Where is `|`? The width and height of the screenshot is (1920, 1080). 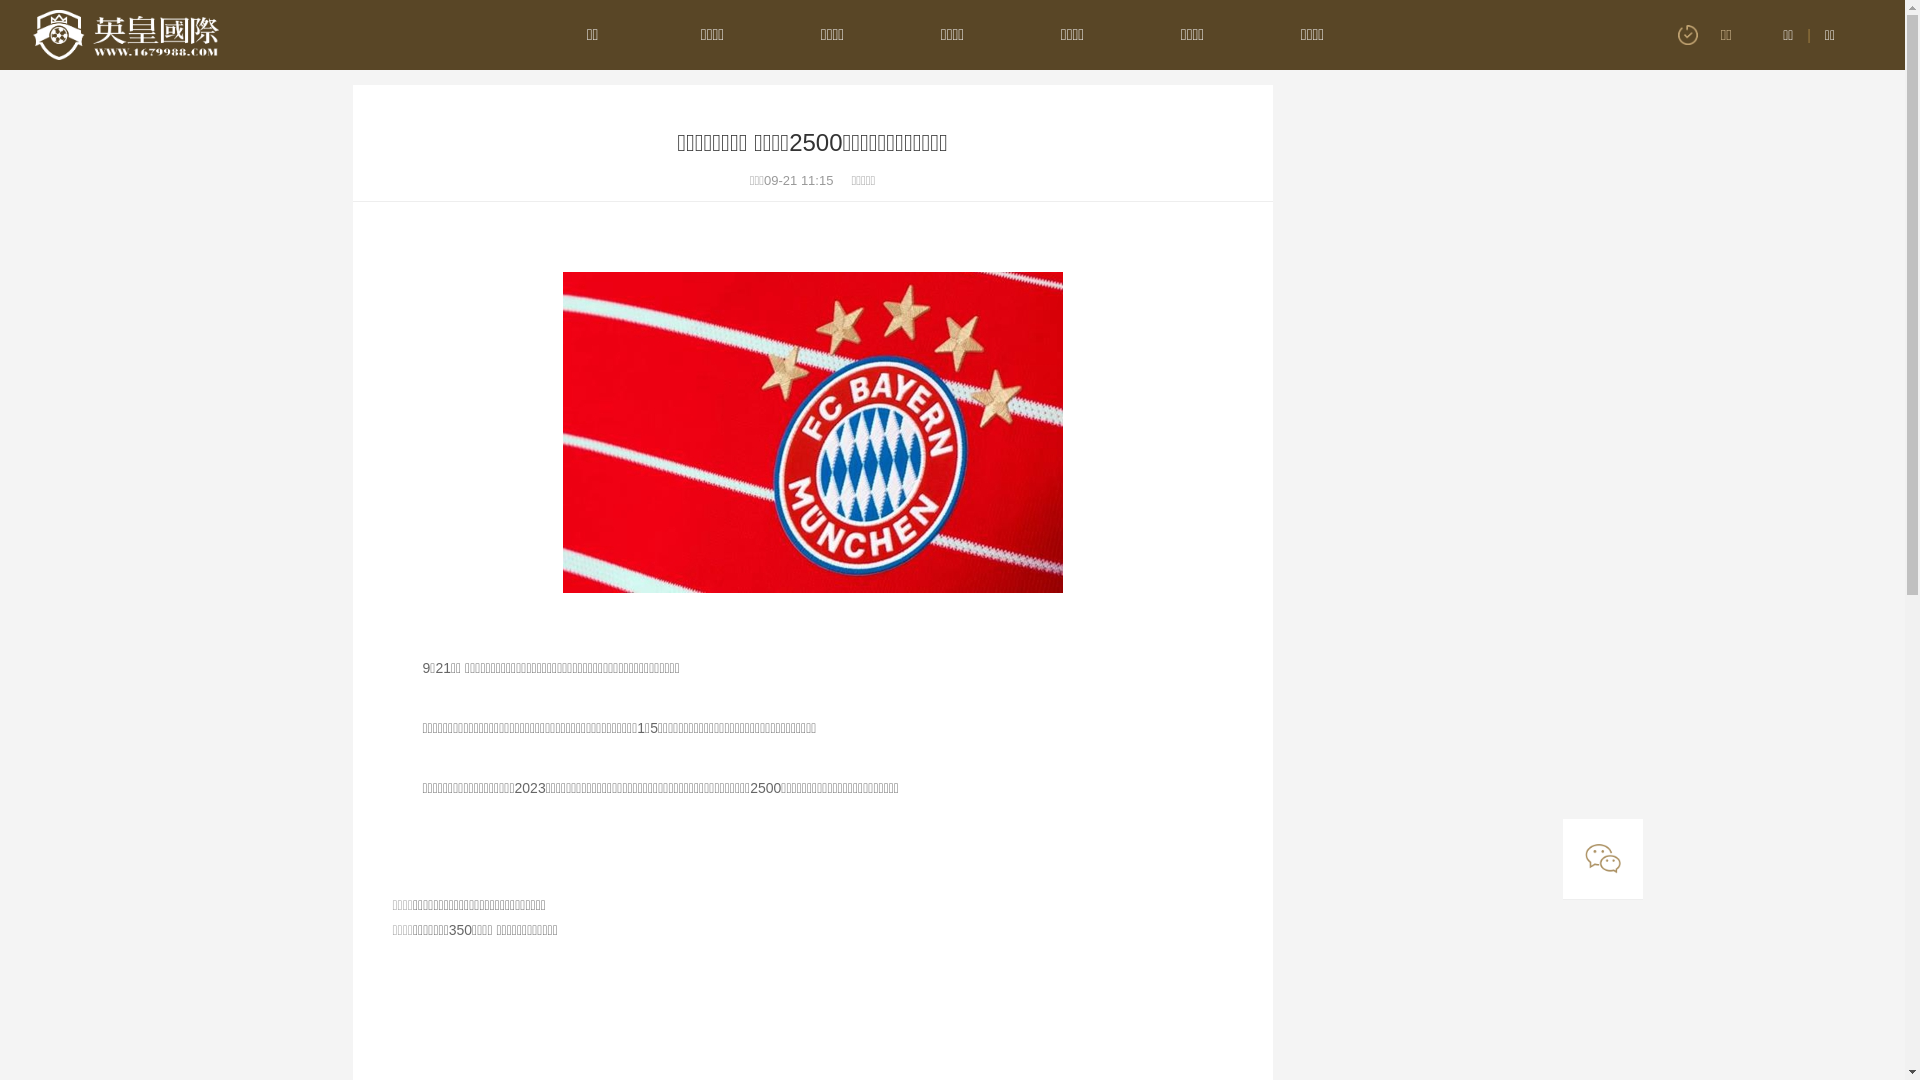
| is located at coordinates (1809, 35).